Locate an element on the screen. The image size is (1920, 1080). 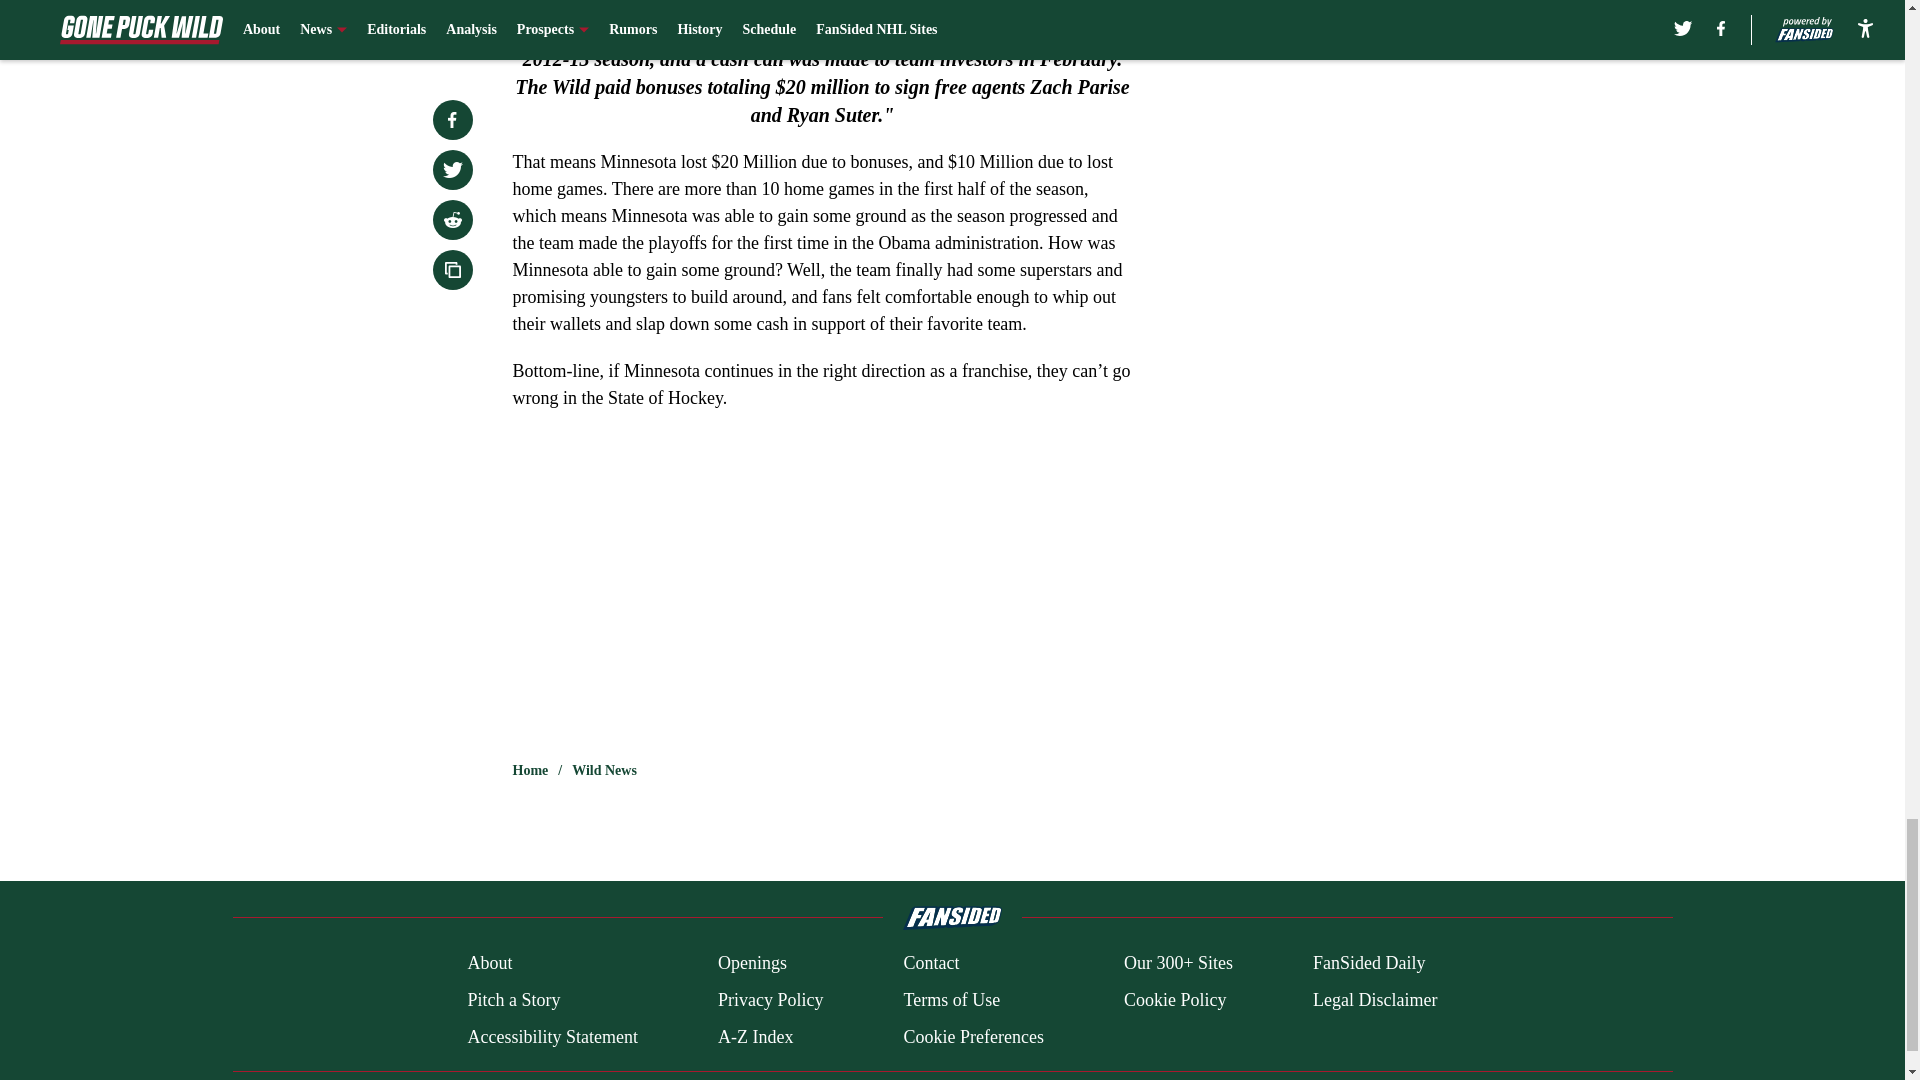
Cookie Policy is located at coordinates (1174, 1000).